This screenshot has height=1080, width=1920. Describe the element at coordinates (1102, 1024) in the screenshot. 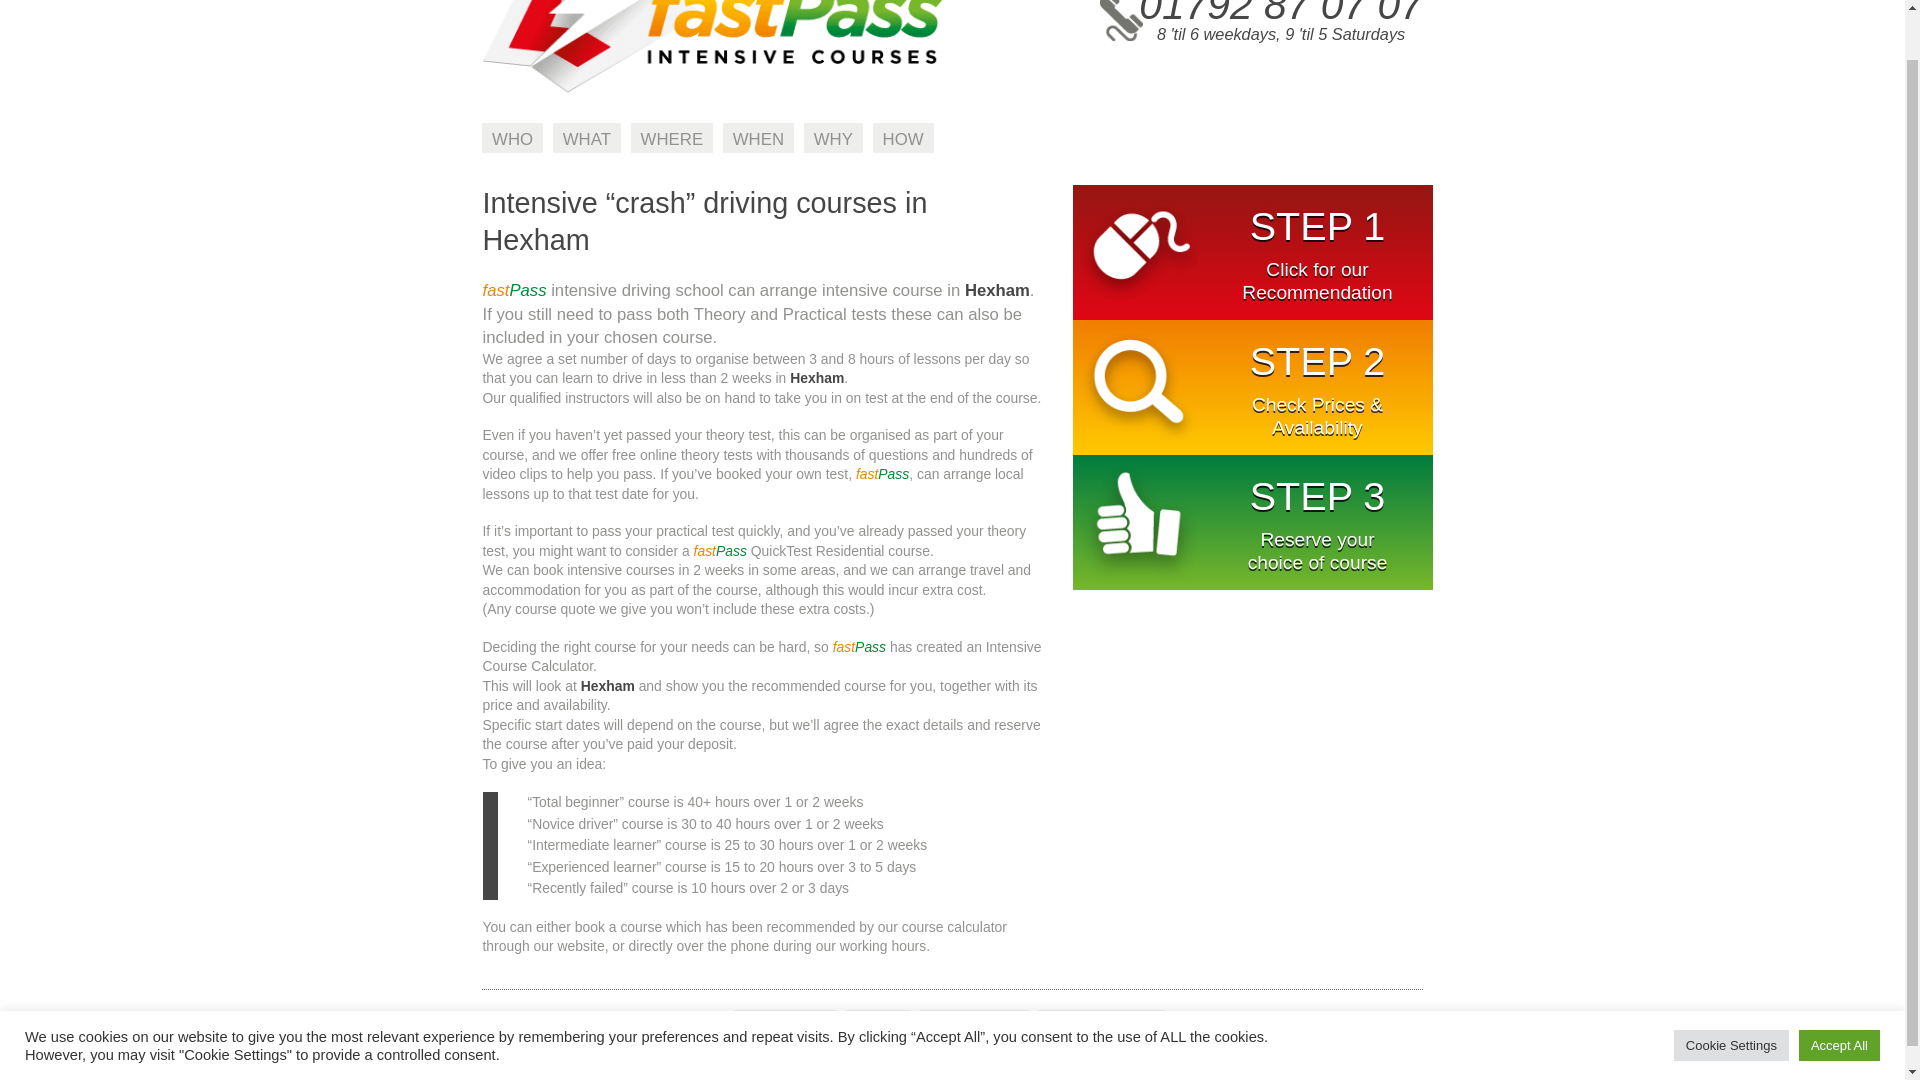

I see `CONTACT US` at that location.